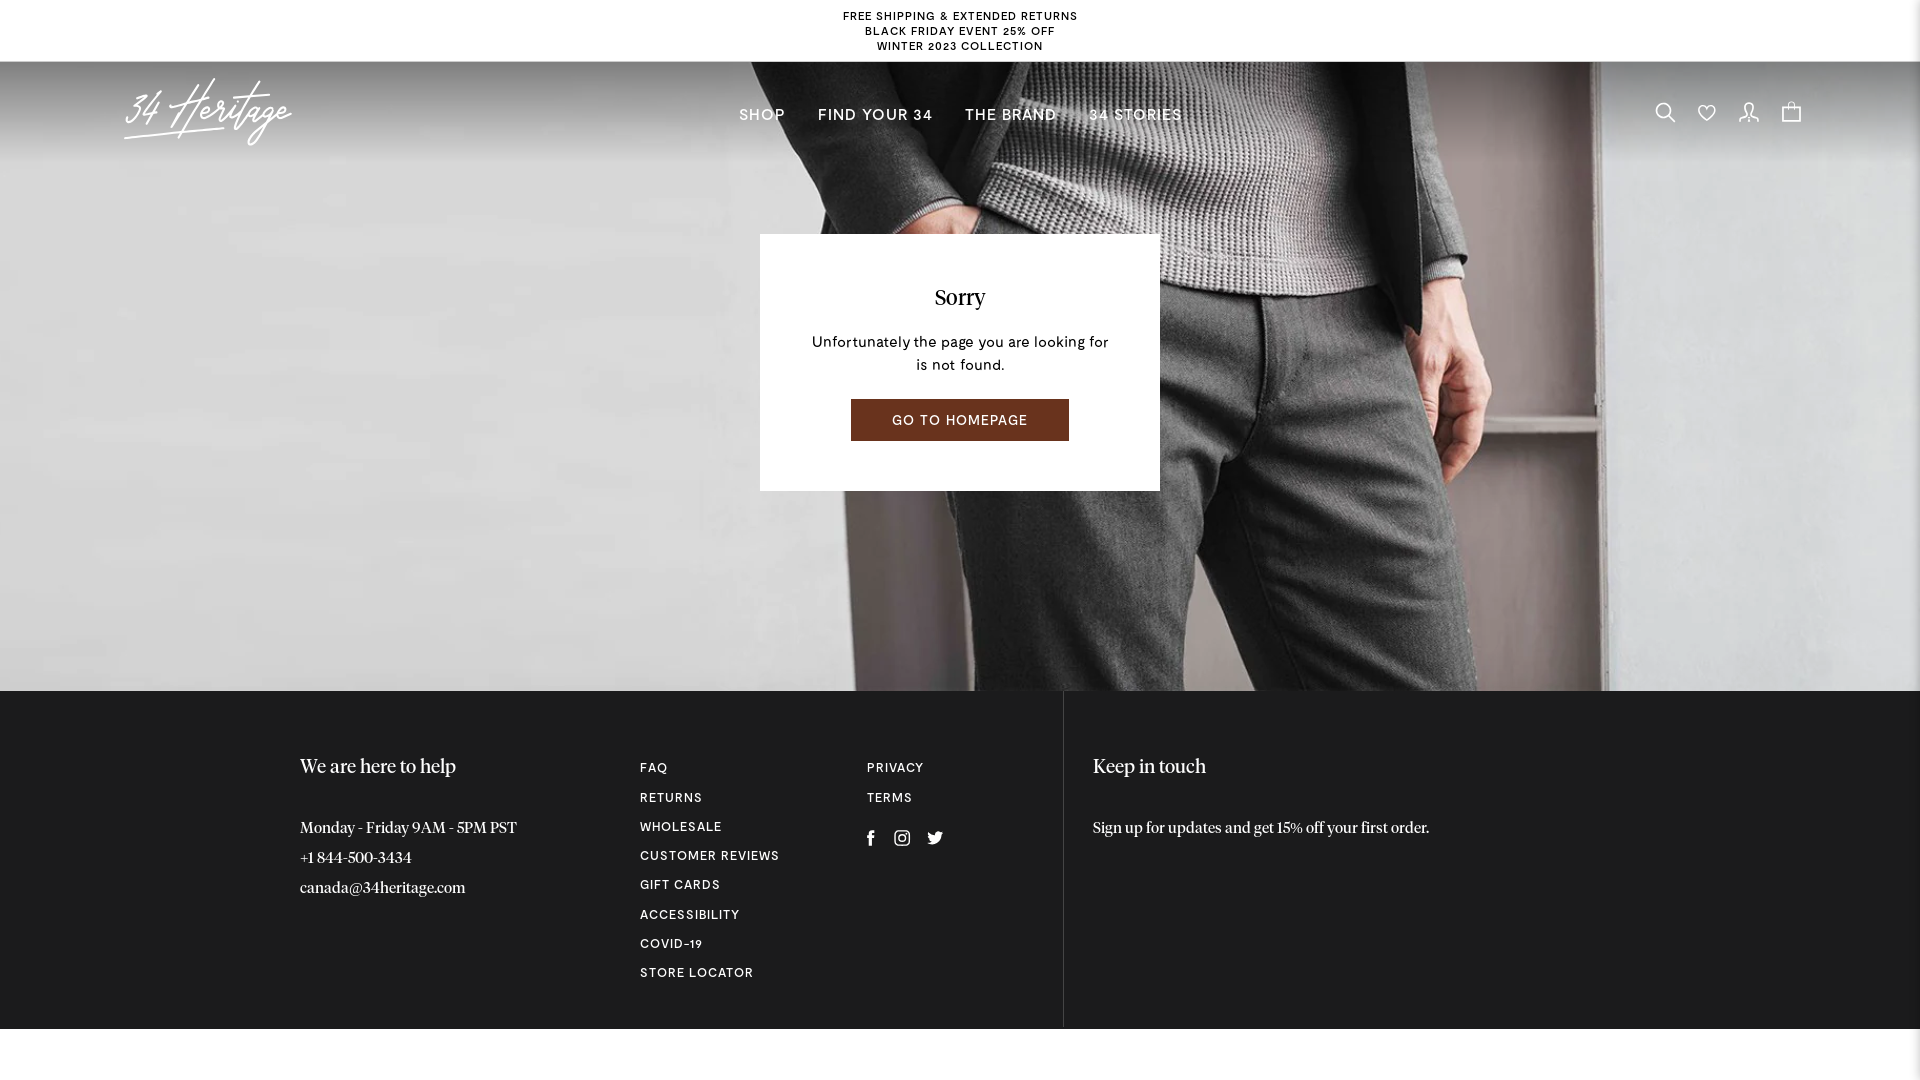  What do you see at coordinates (382, 888) in the screenshot?
I see `canada@34heritage.com` at bounding box center [382, 888].